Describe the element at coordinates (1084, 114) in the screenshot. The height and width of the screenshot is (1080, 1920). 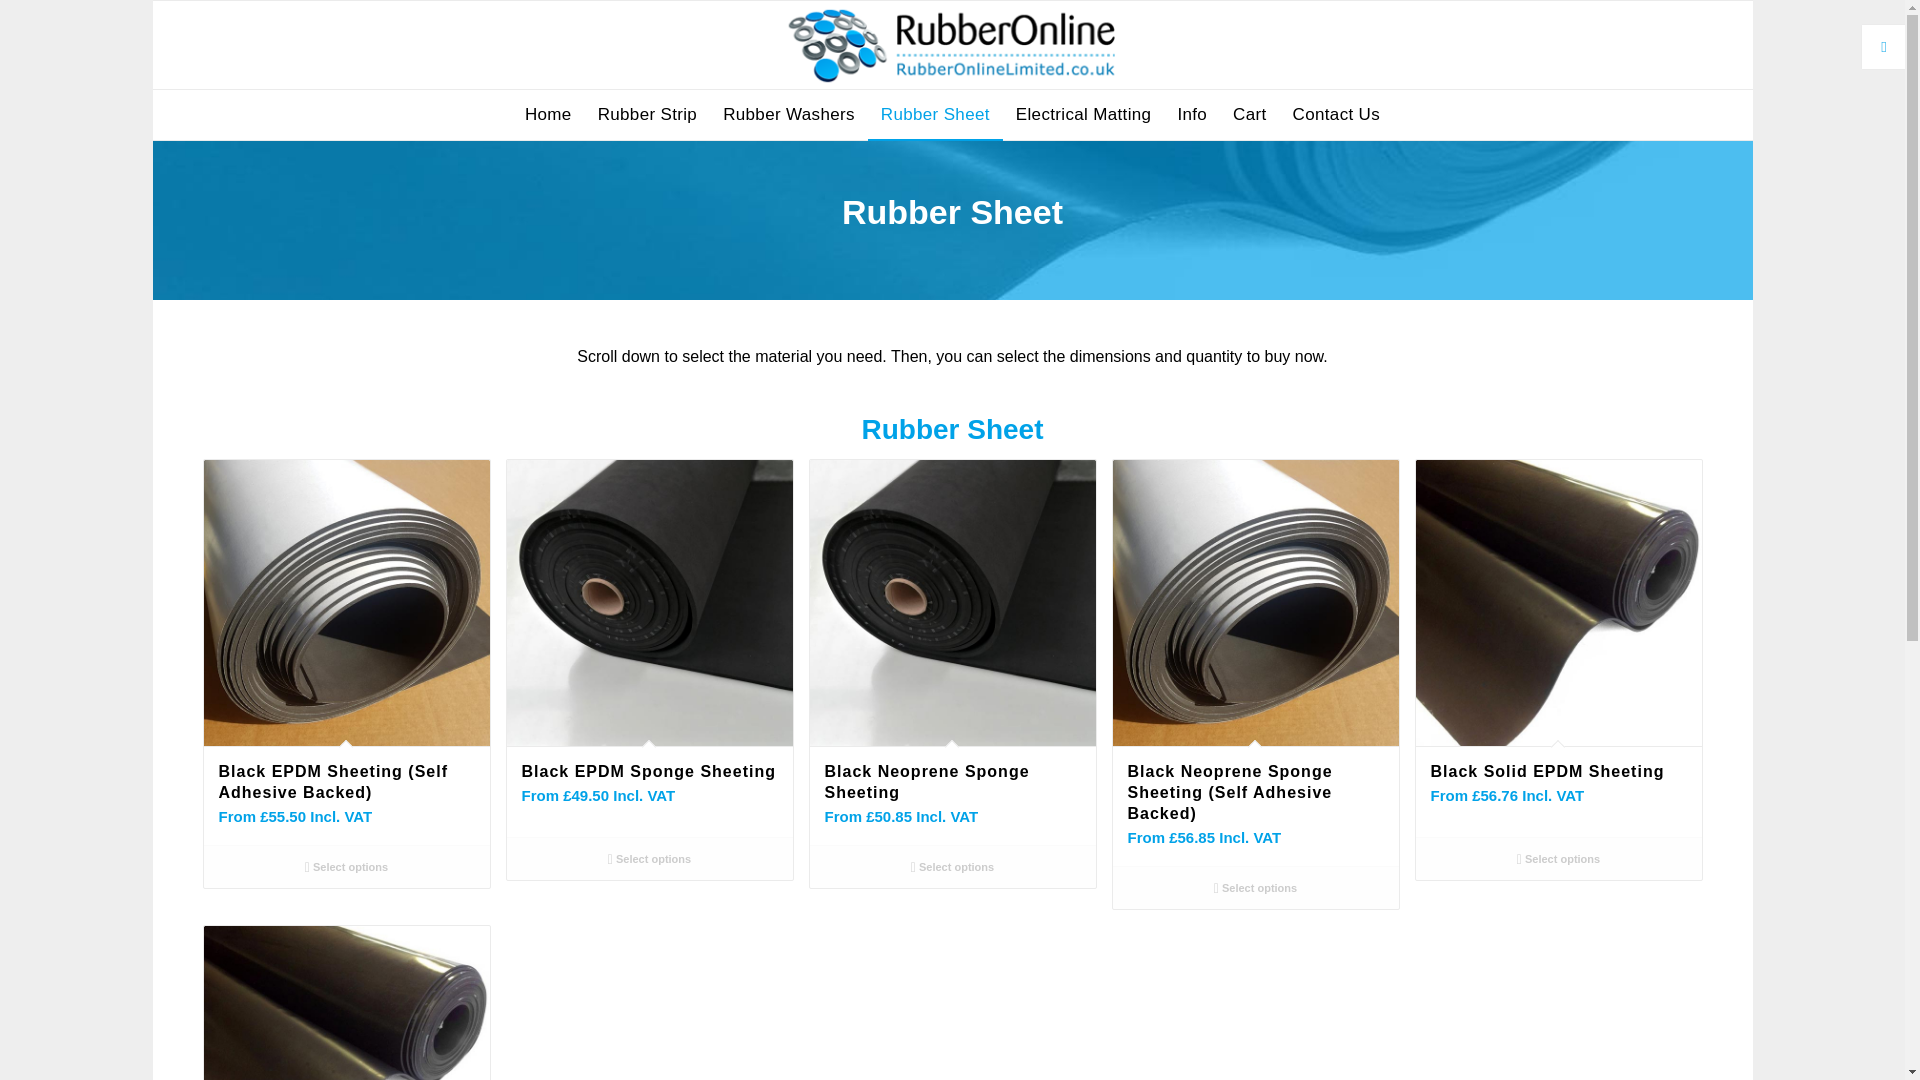
I see `Electrical Matting` at that location.